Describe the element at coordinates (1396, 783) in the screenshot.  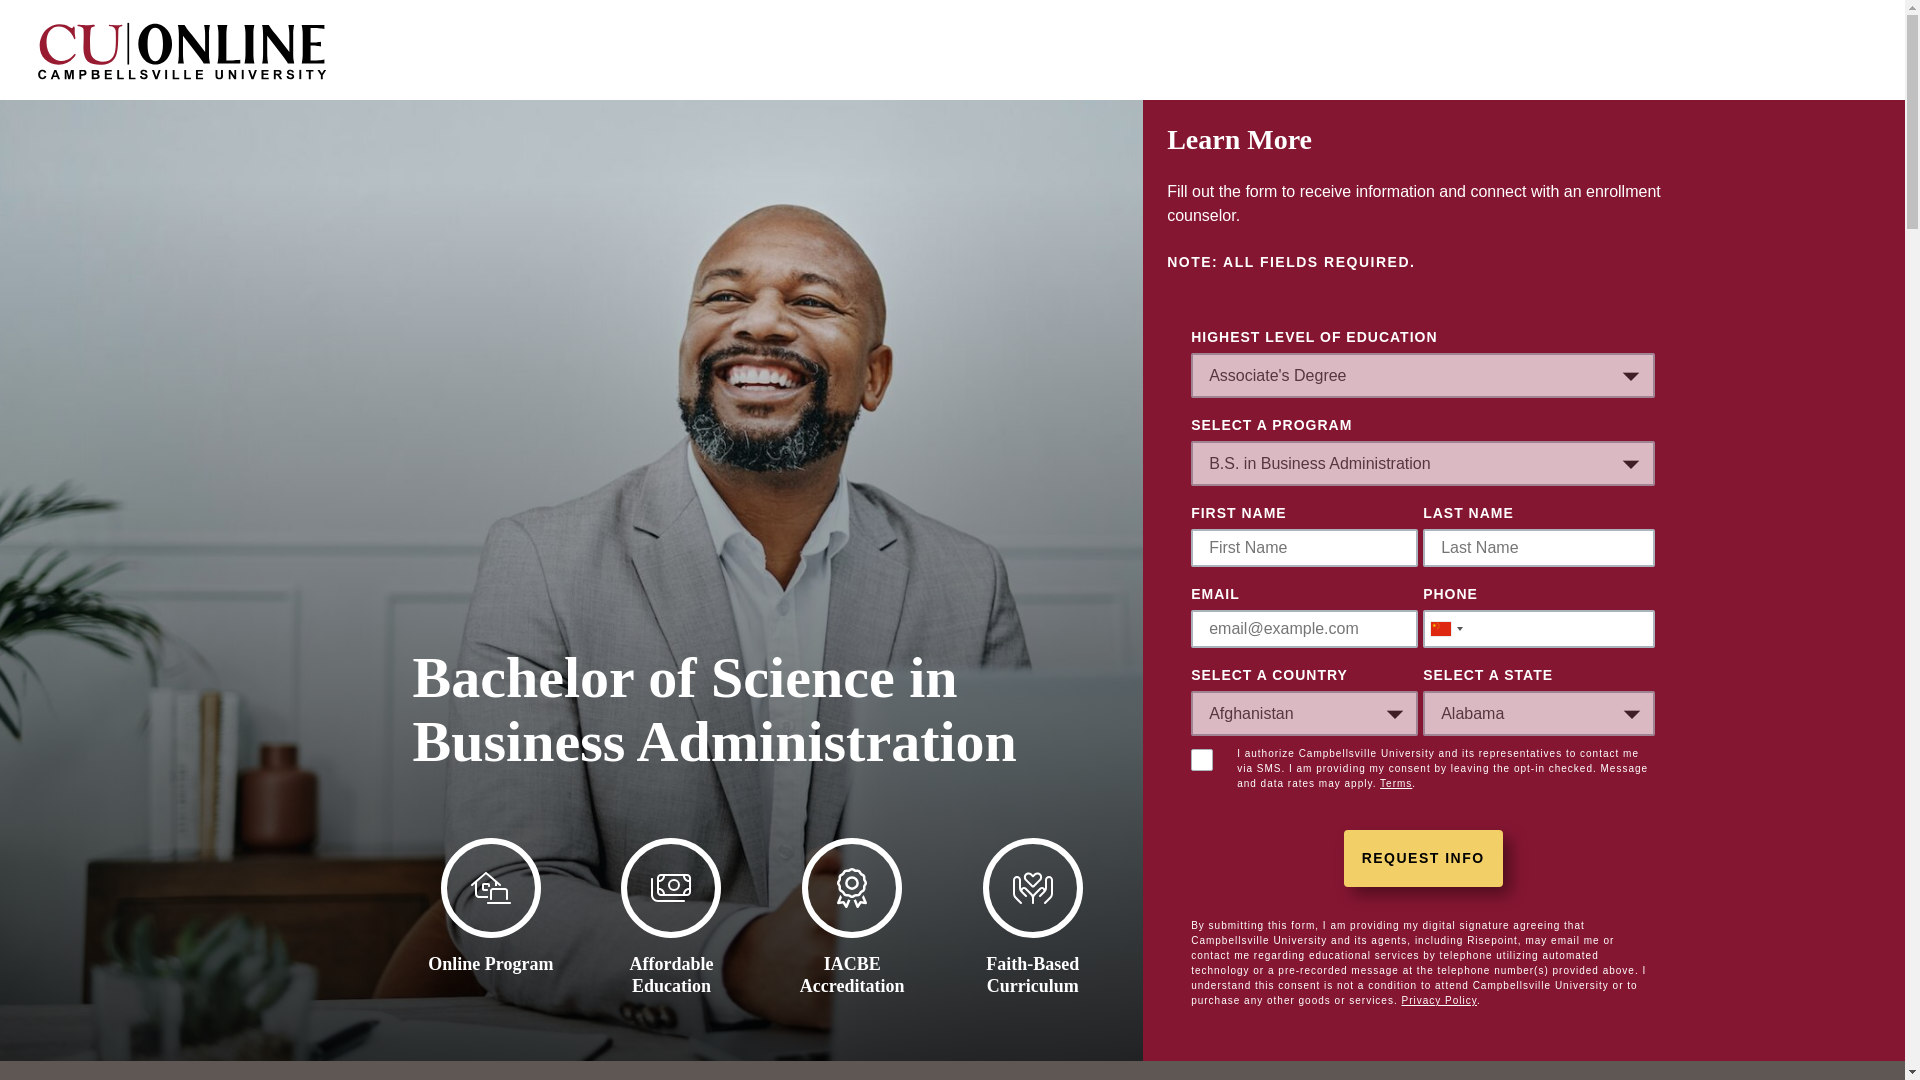
I see `Terms` at that location.